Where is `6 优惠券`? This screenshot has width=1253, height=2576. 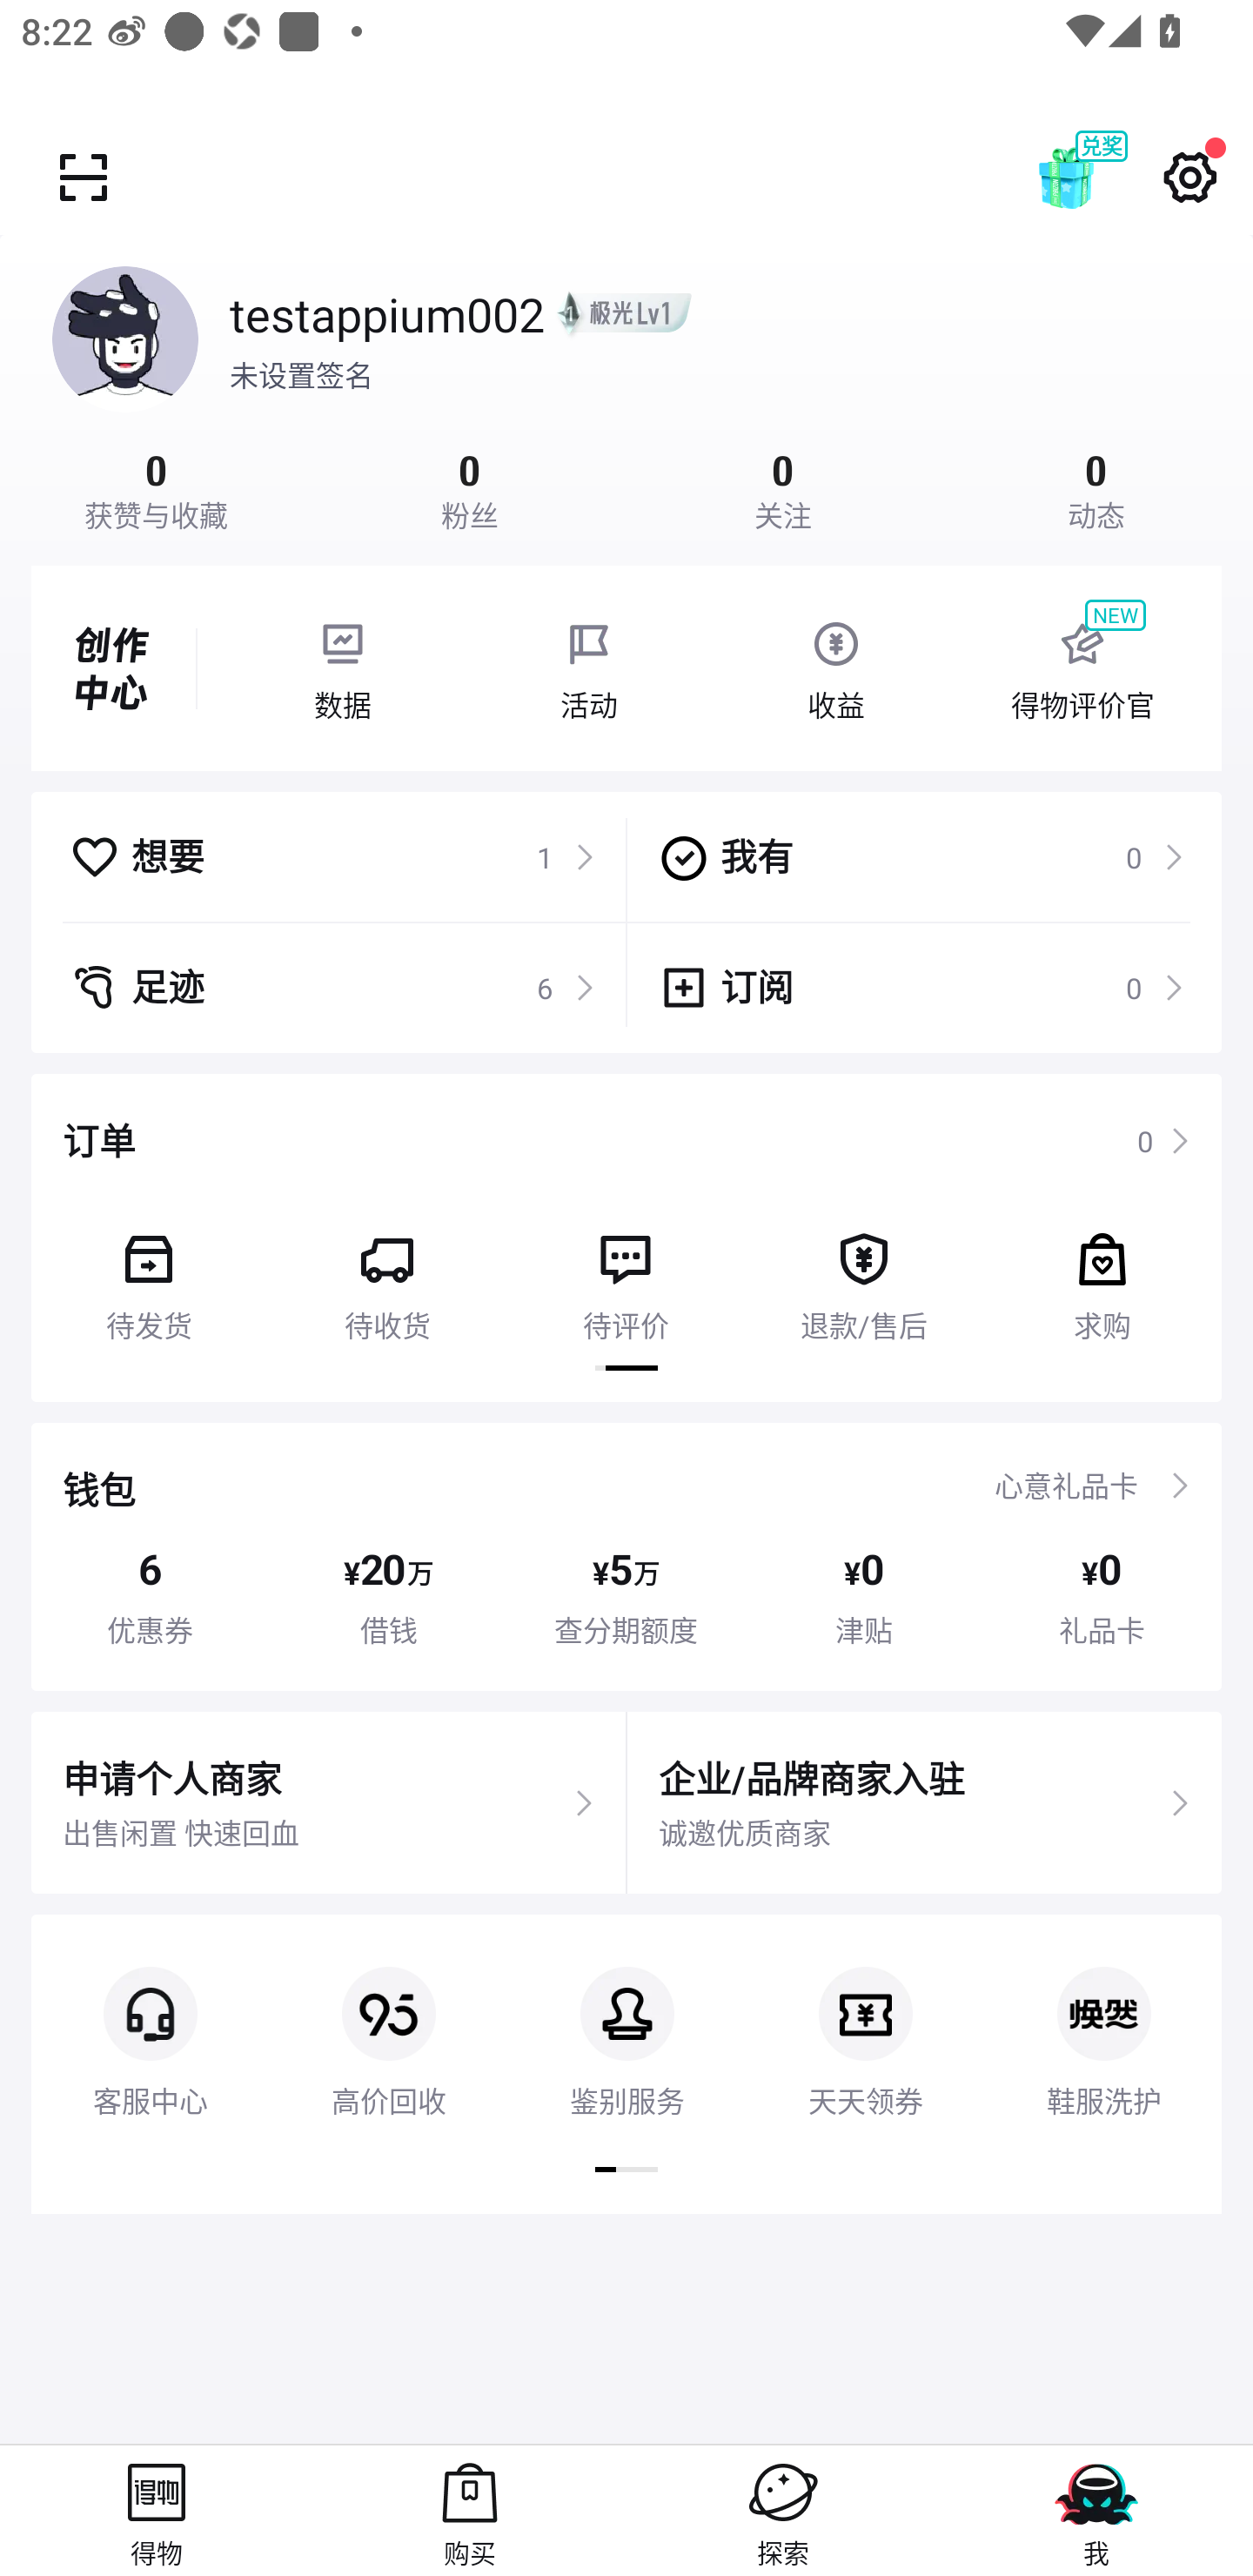 6 优惠券 is located at coordinates (150, 1597).